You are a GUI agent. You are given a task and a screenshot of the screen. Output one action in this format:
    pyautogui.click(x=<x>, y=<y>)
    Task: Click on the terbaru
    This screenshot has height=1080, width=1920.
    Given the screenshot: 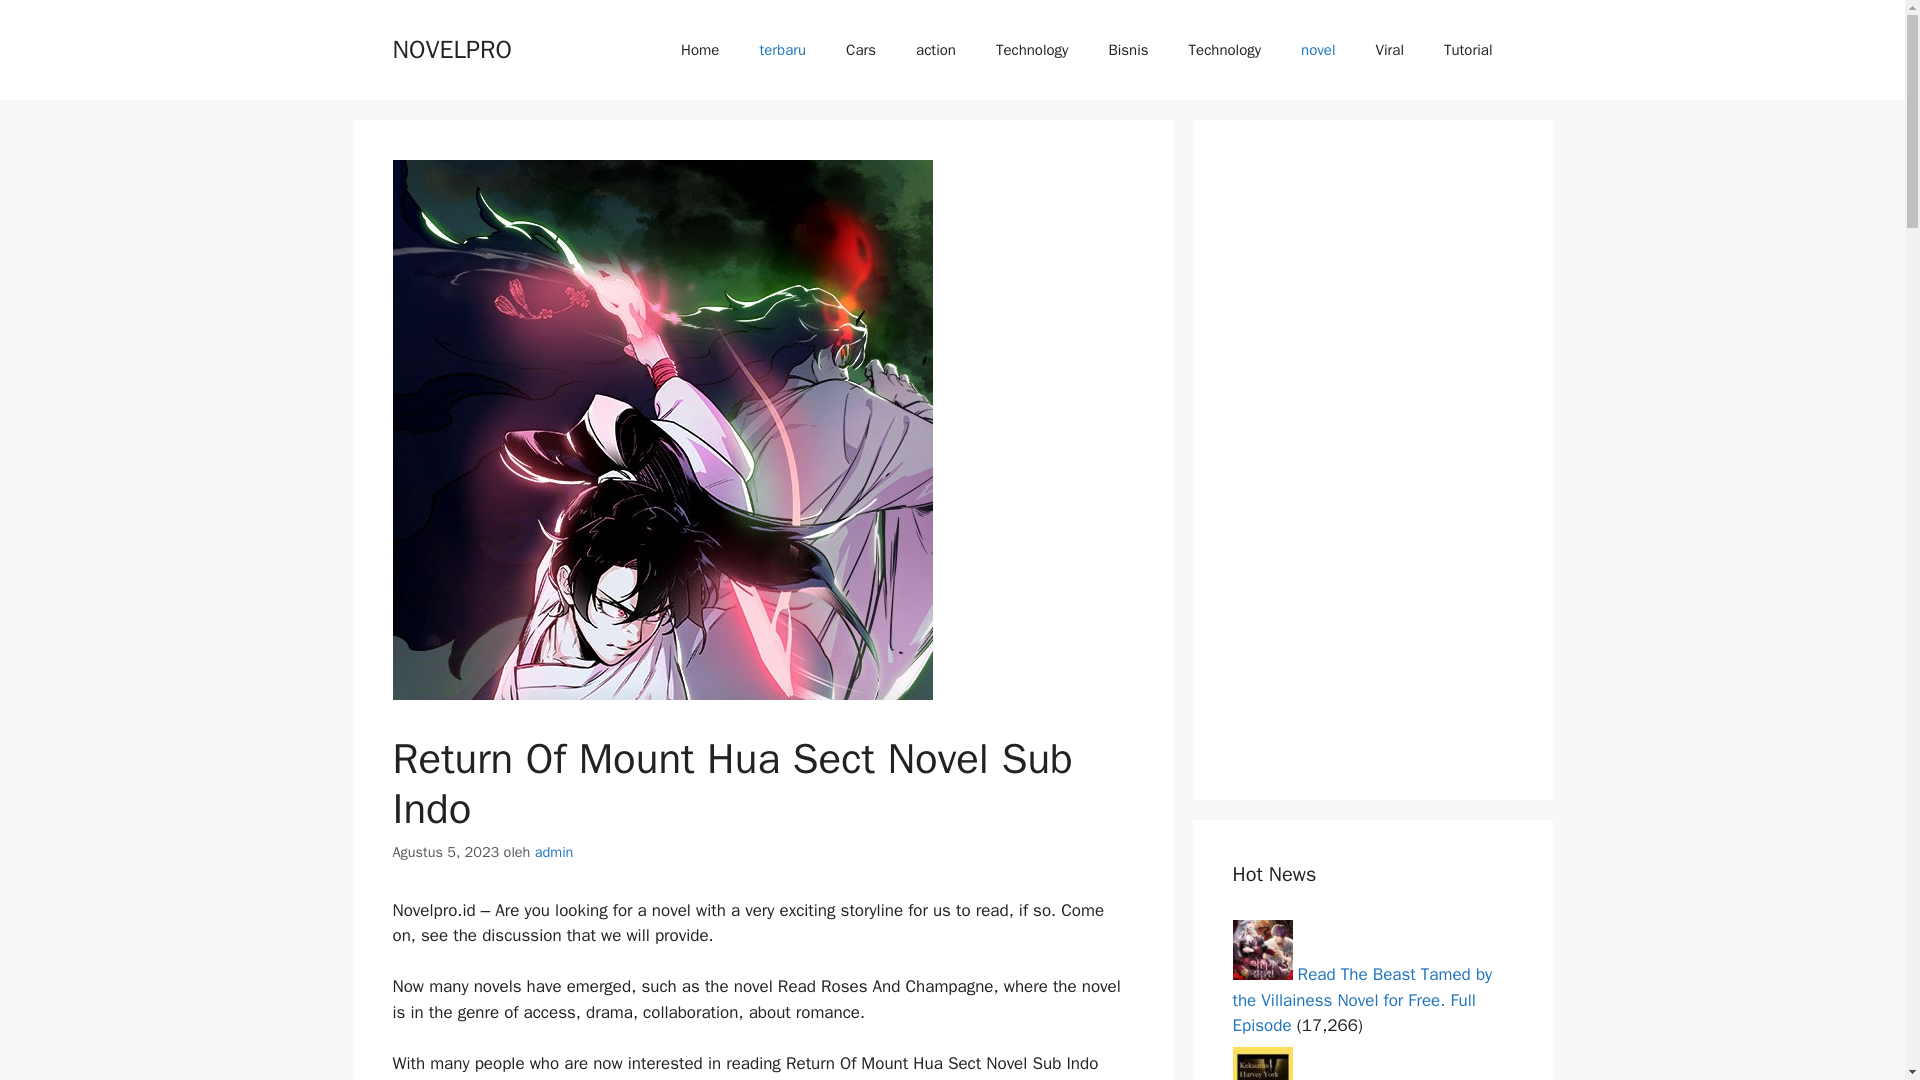 What is the action you would take?
    pyautogui.click(x=782, y=50)
    